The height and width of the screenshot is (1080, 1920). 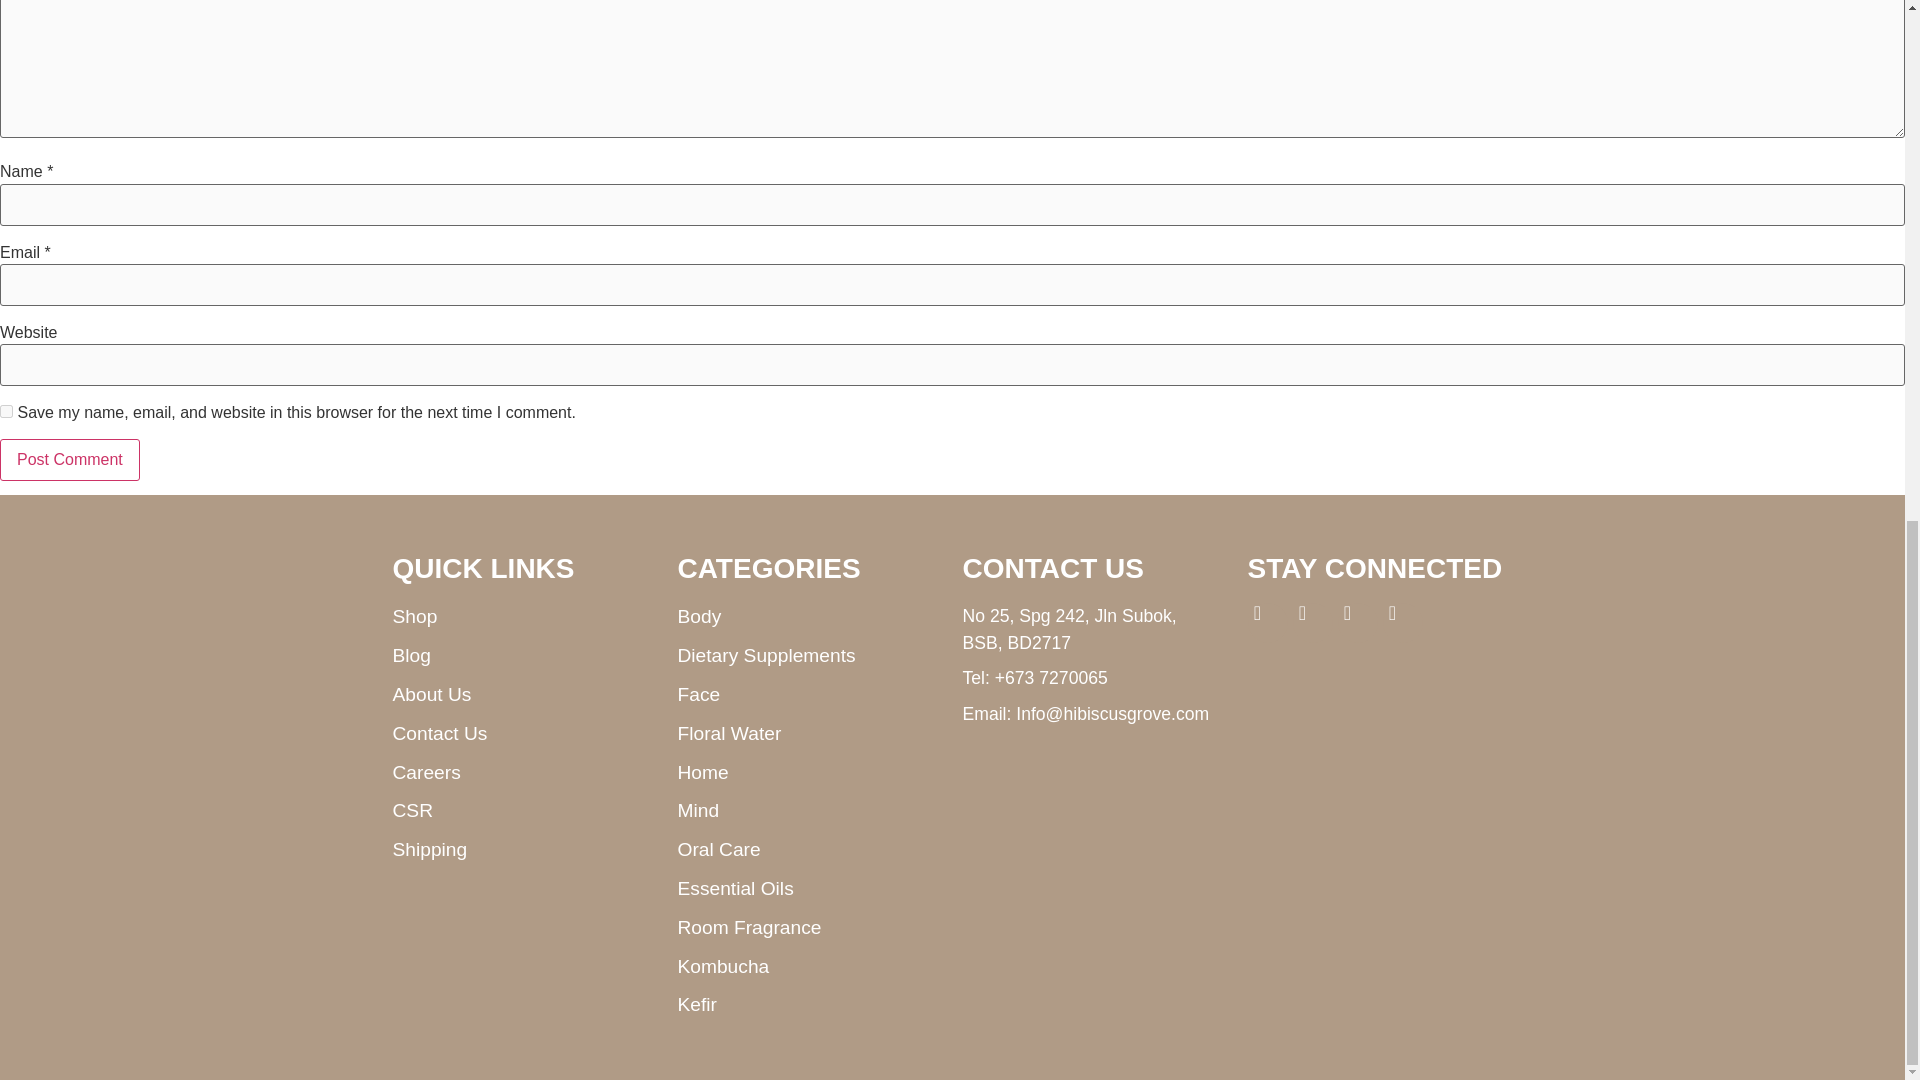 I want to click on yes, so click(x=6, y=411).